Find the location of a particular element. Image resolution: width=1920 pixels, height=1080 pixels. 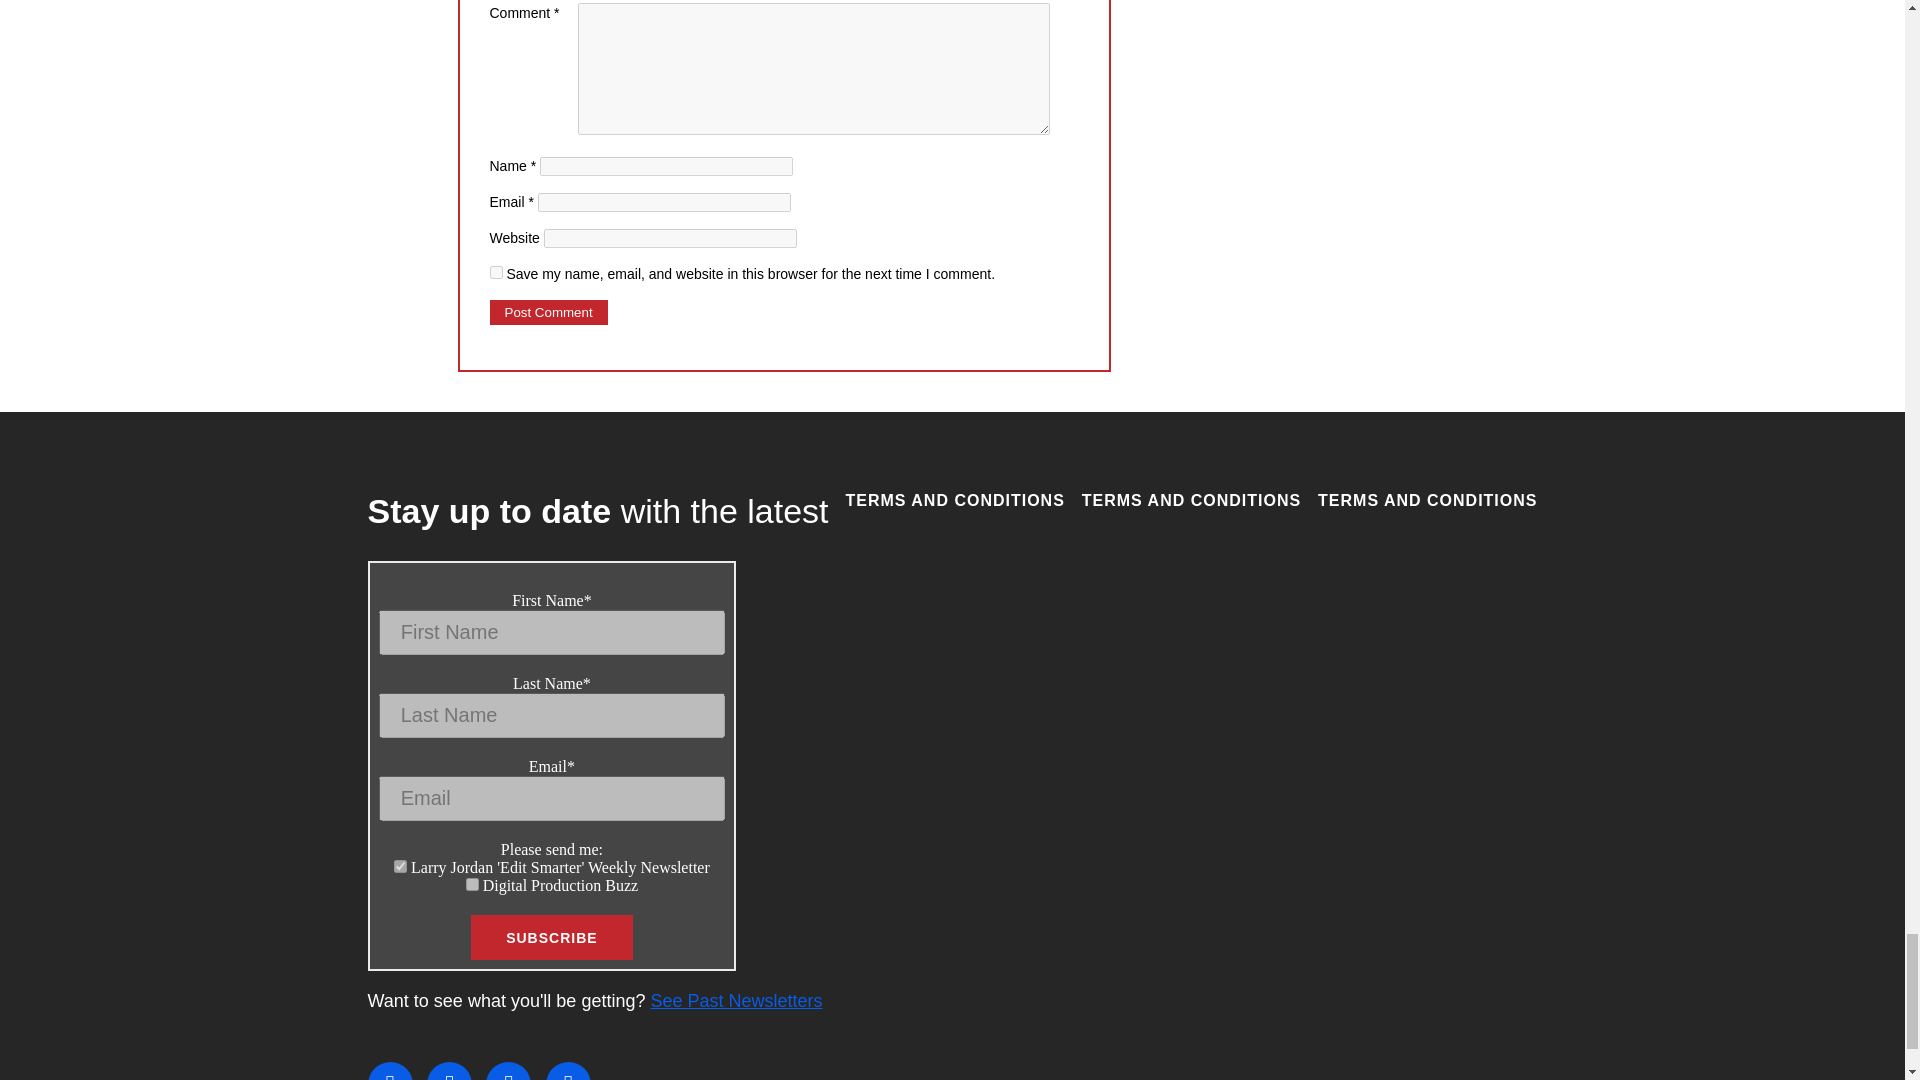

Post Comment is located at coordinates (548, 312).